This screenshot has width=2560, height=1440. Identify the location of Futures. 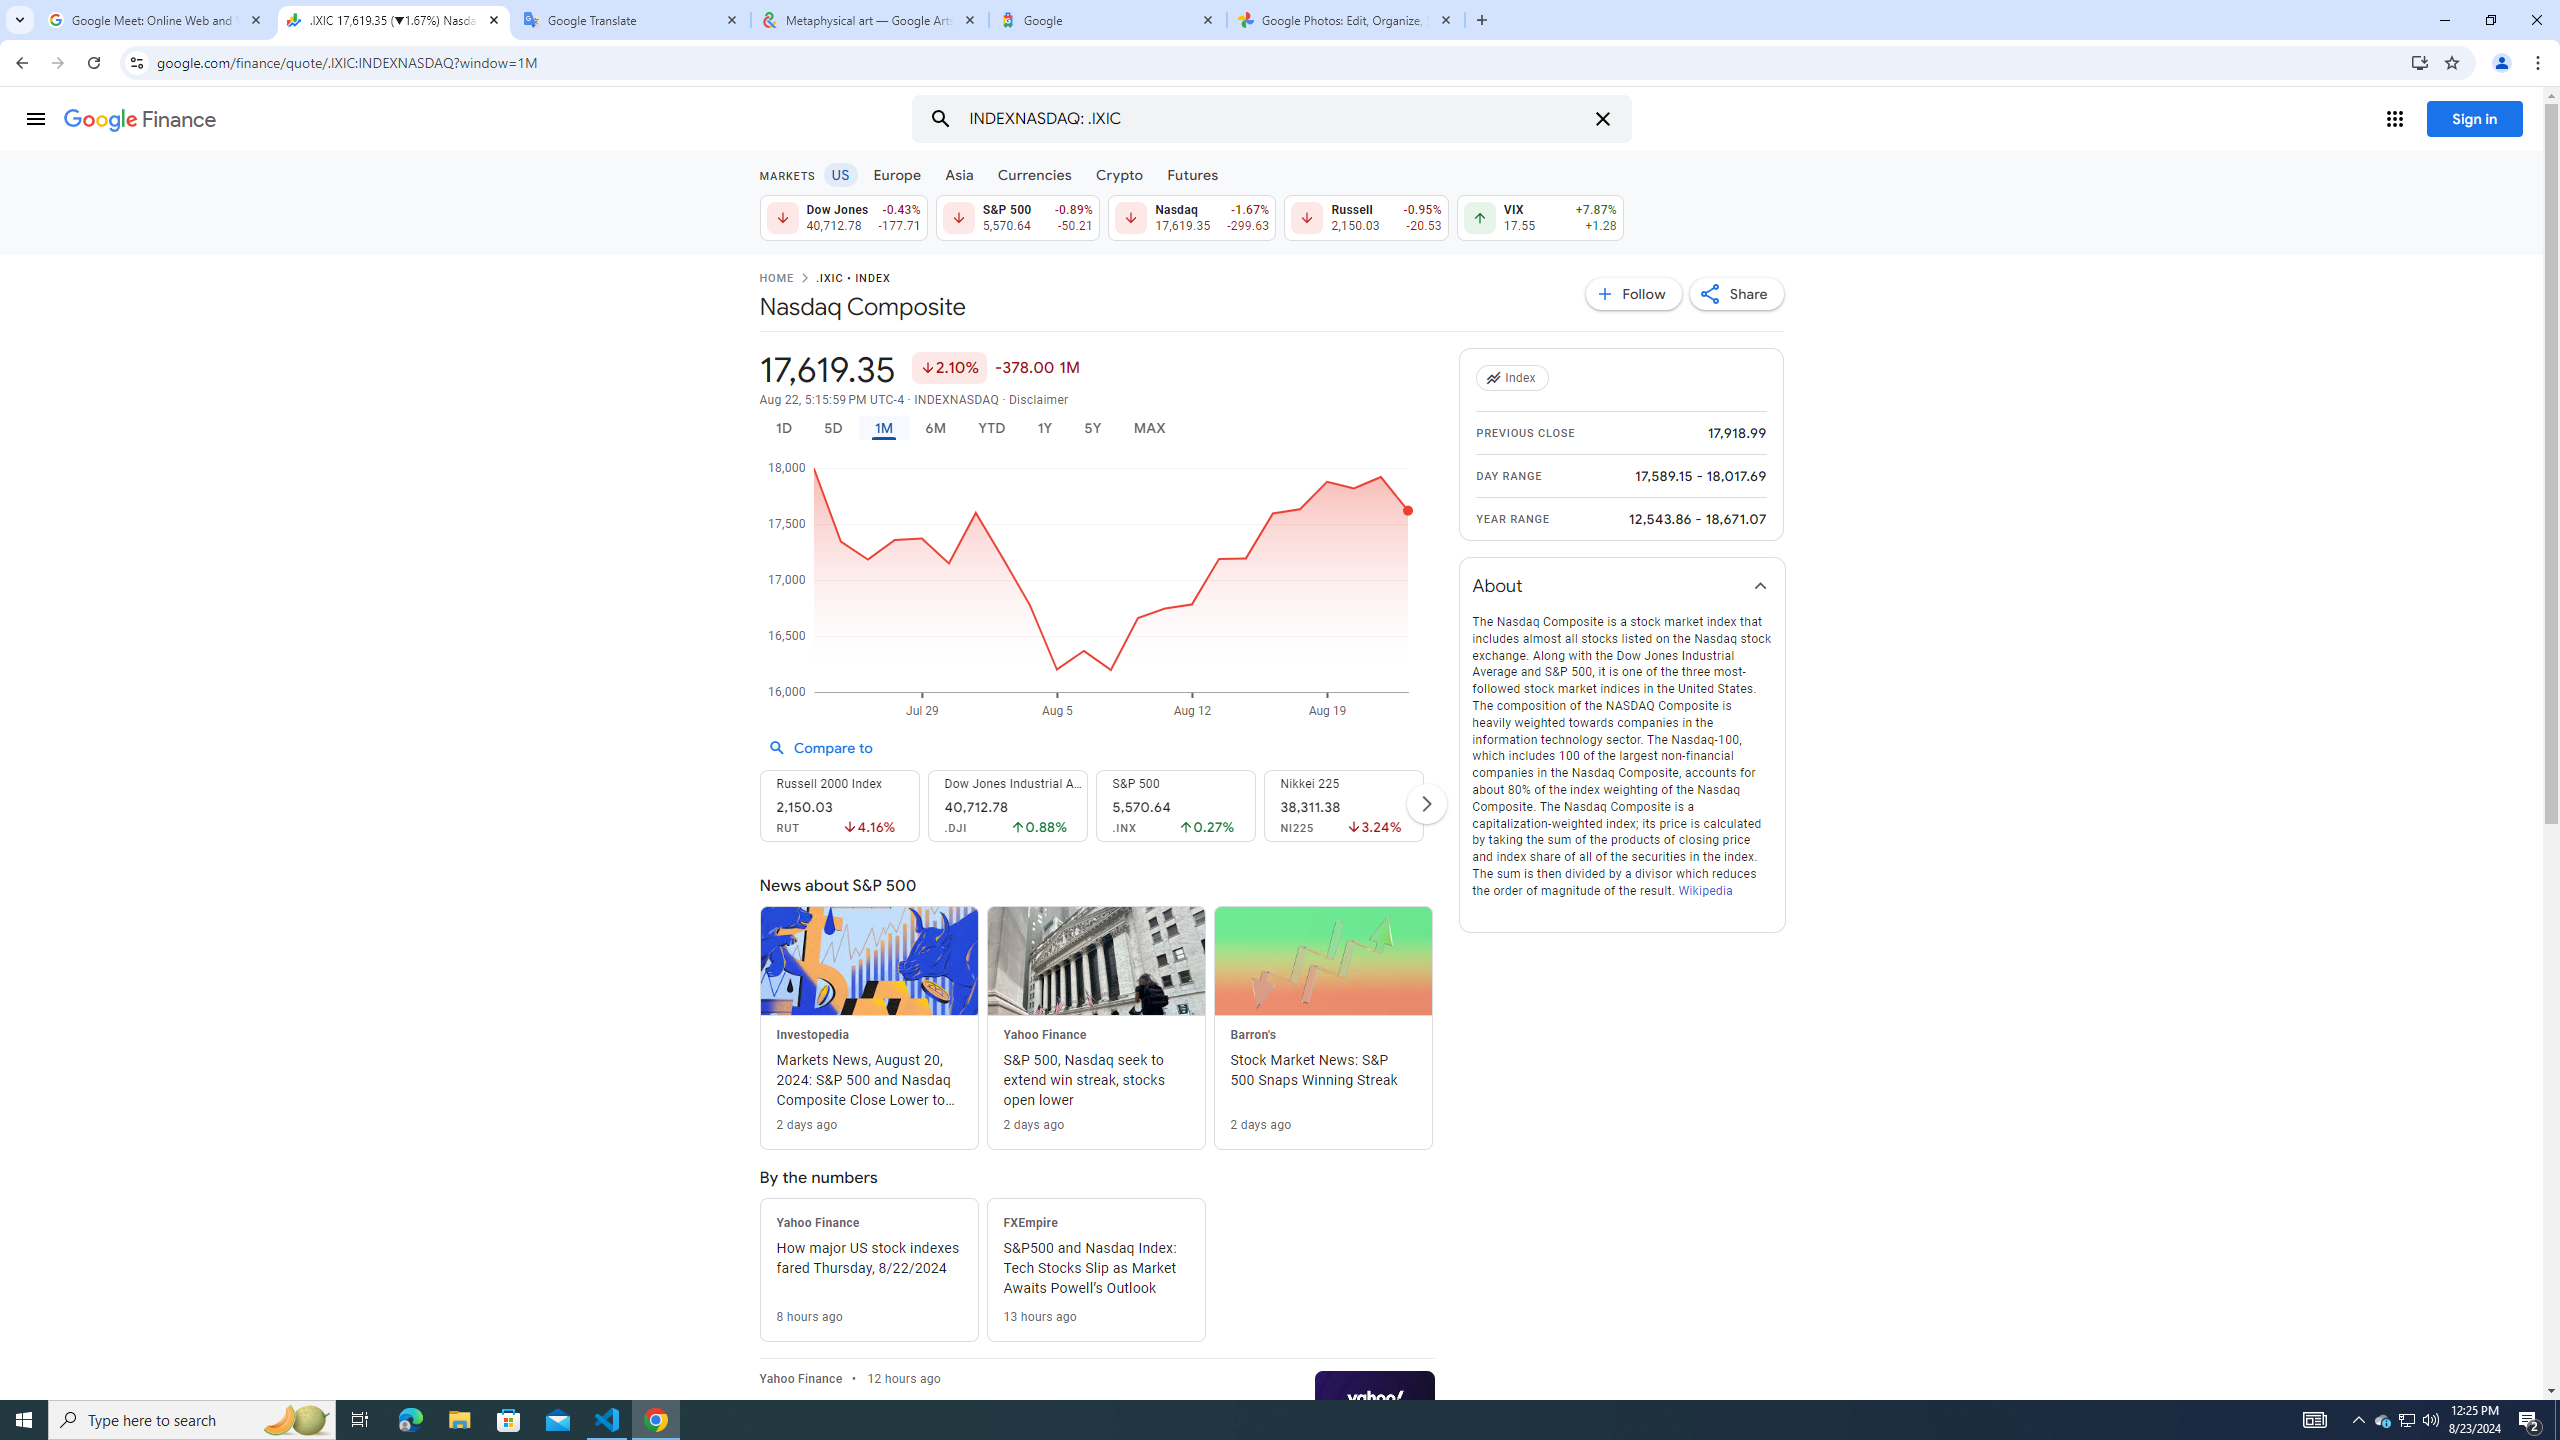
(1192, 174).